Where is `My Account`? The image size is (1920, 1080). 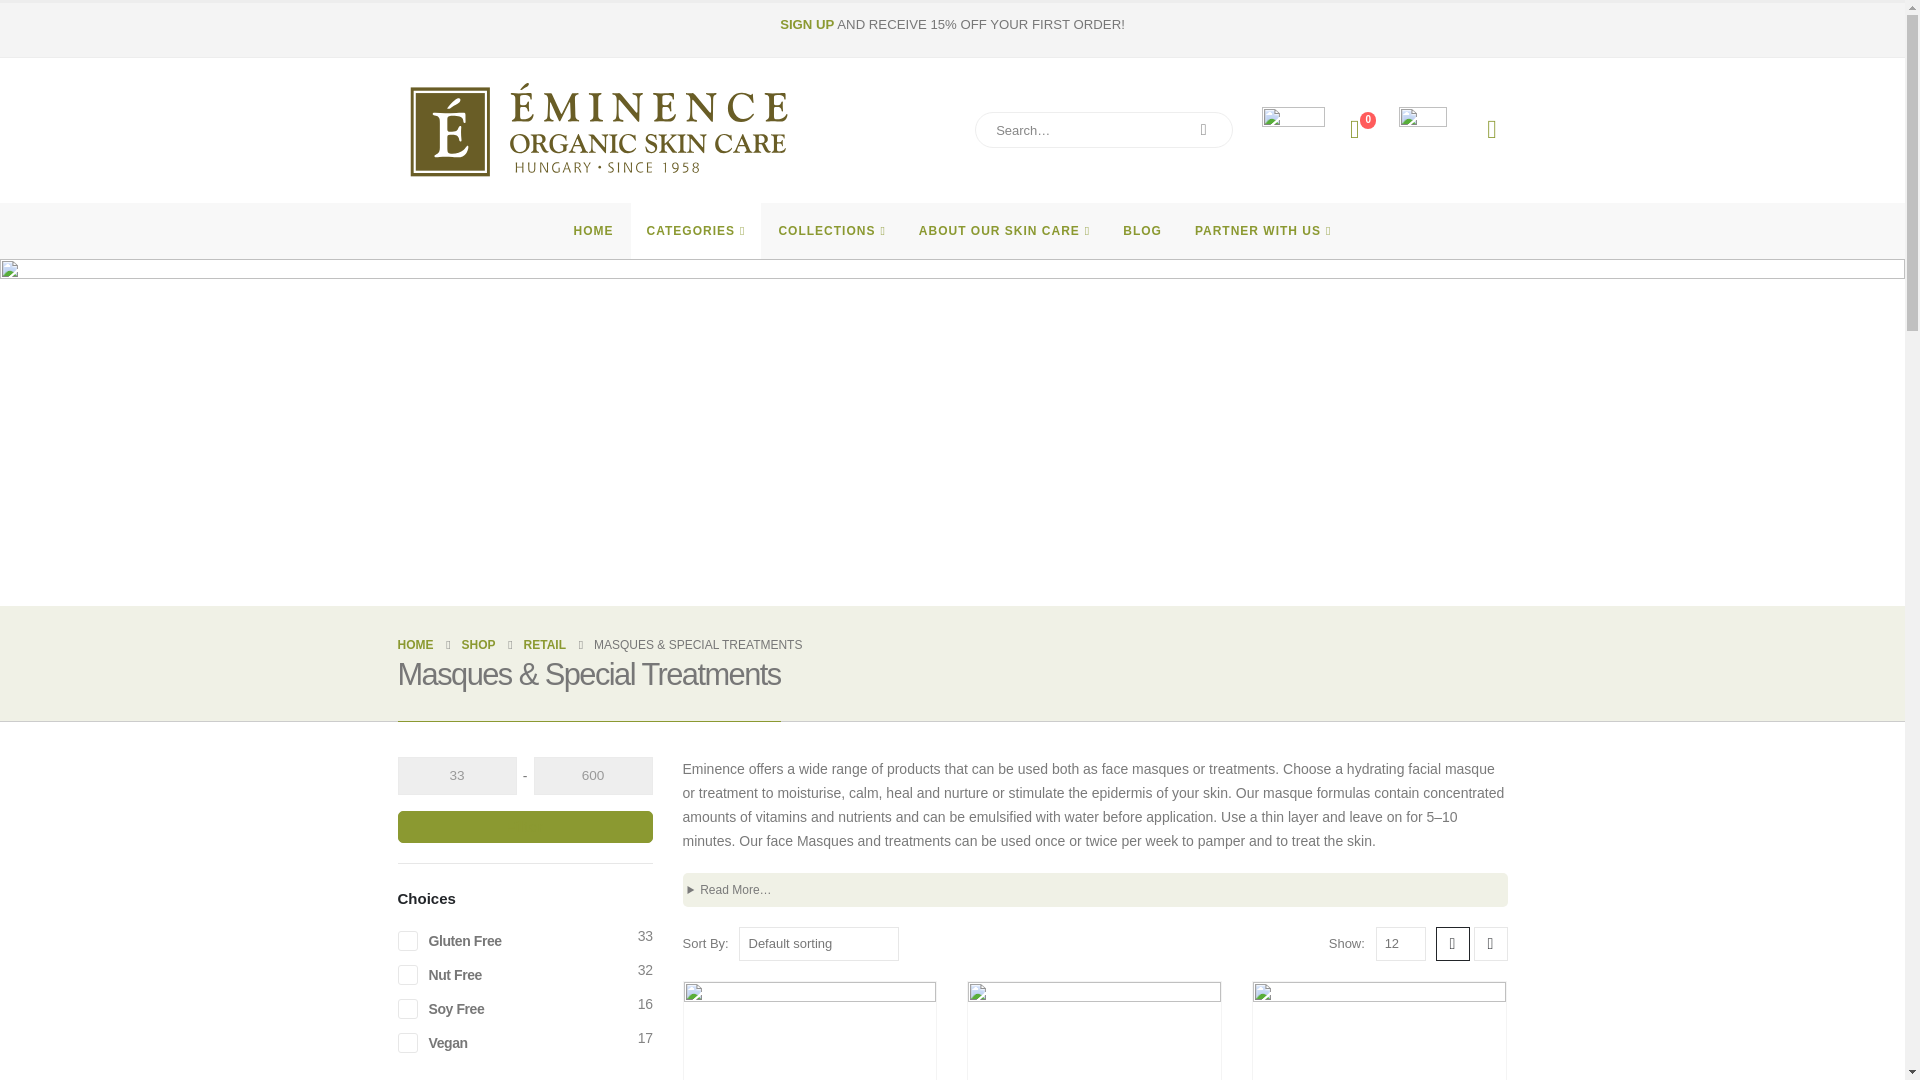
My Account is located at coordinates (1492, 129).